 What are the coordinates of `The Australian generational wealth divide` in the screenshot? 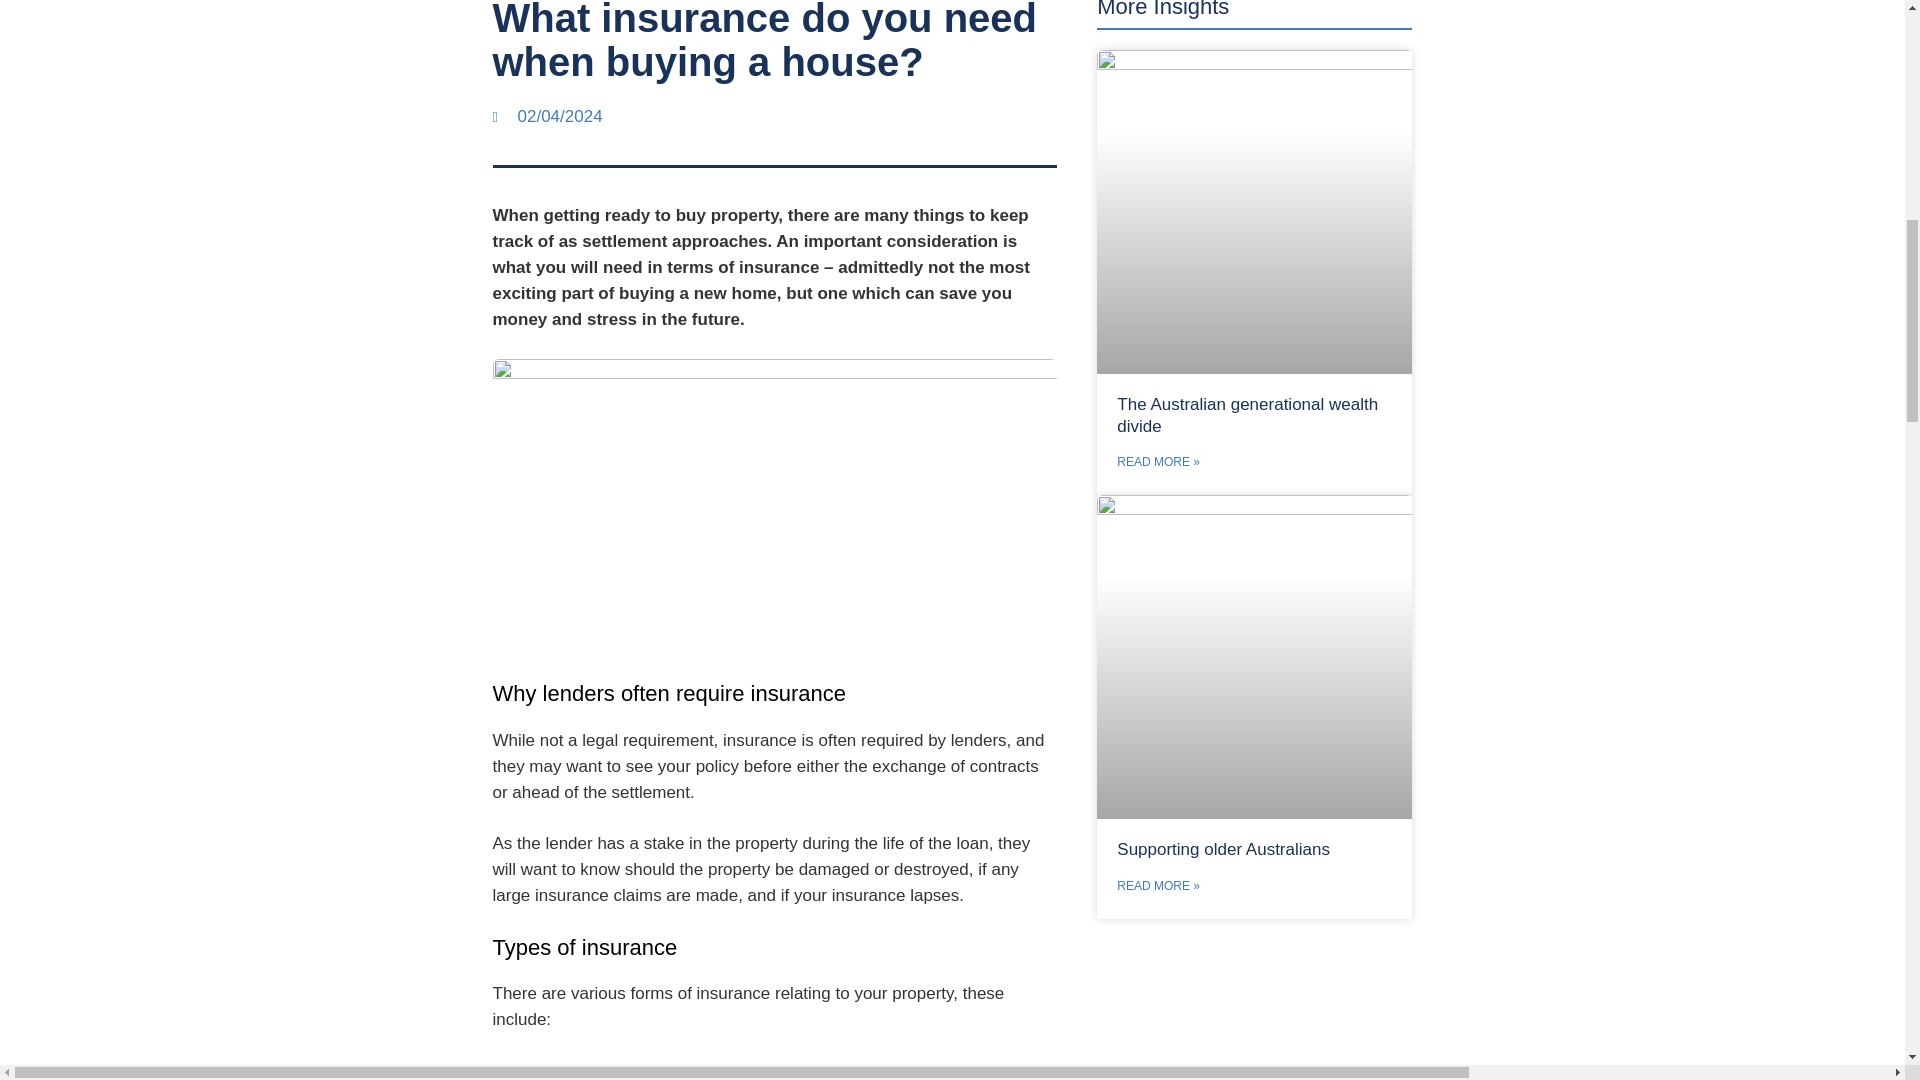 It's located at (1248, 416).